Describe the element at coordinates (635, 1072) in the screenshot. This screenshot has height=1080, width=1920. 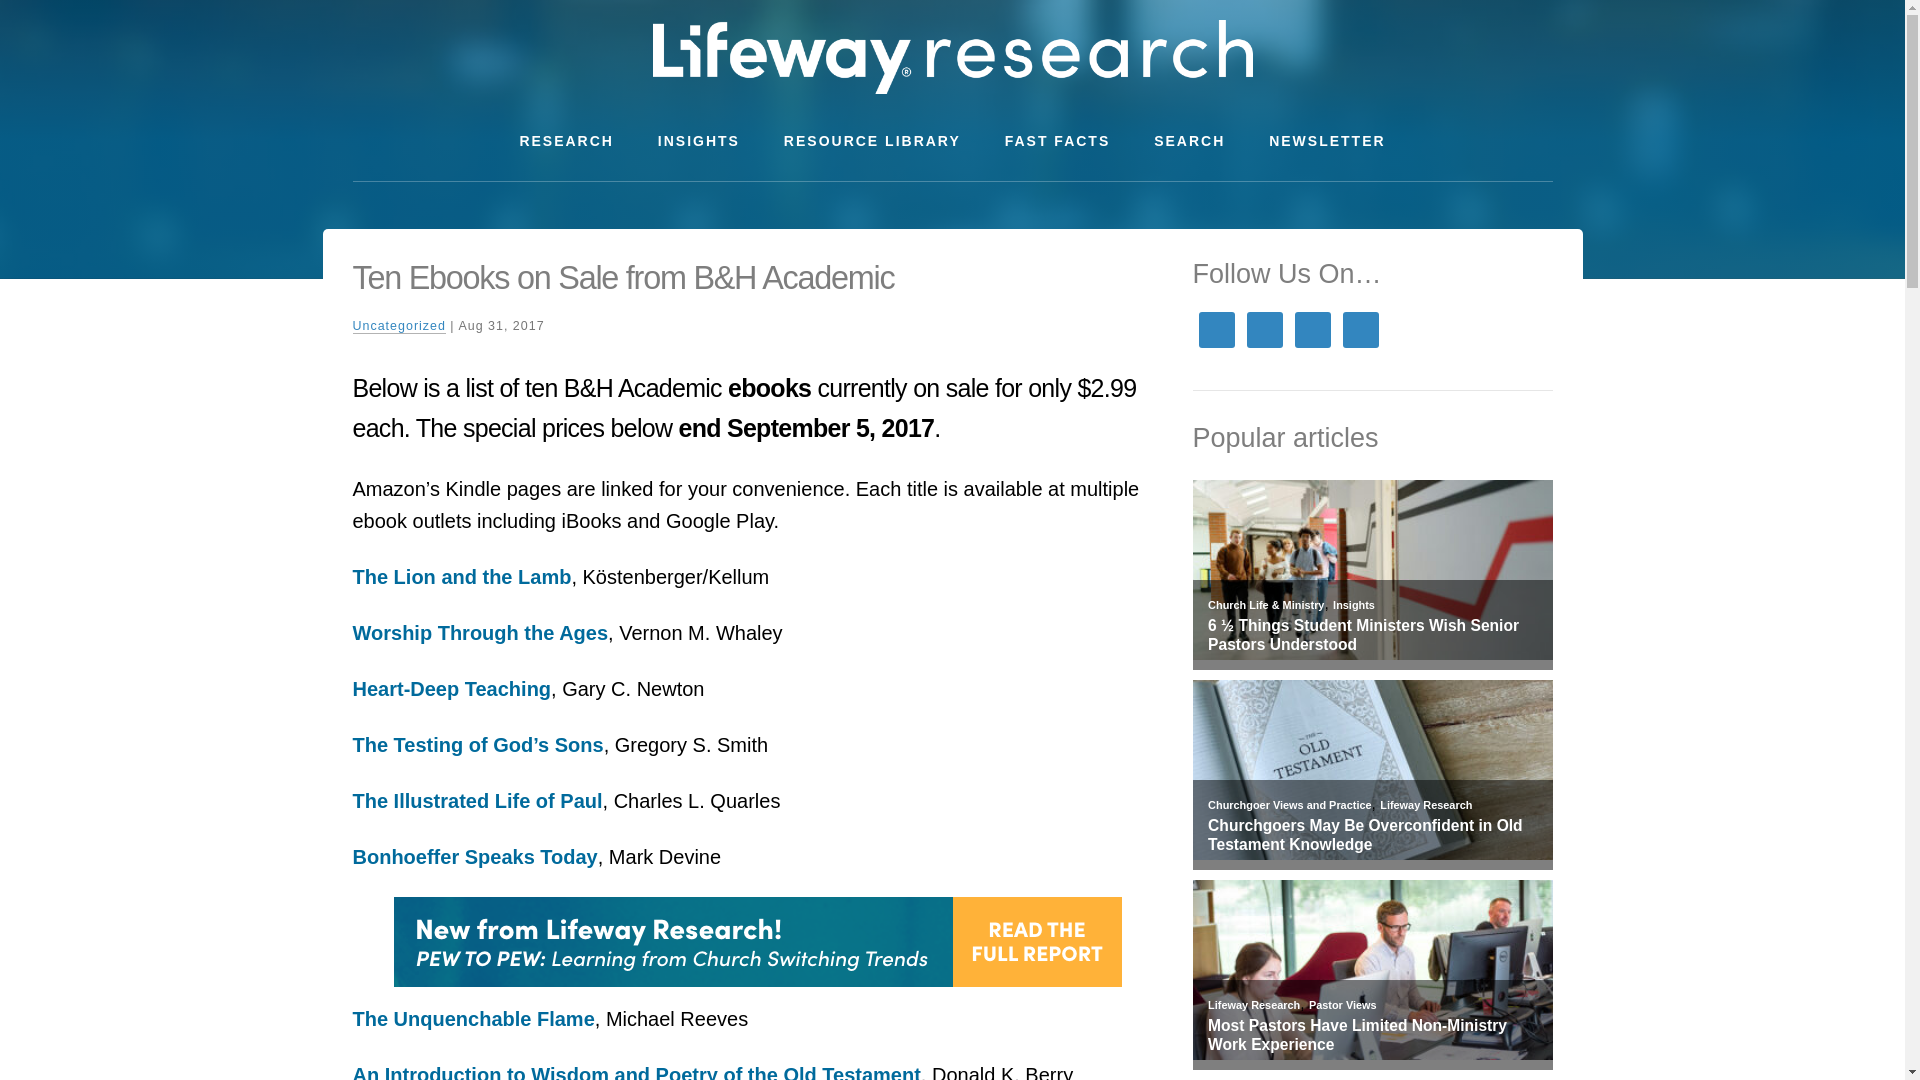
I see `An Introduction to Wisdom and Poetry of the Old Testament` at that location.